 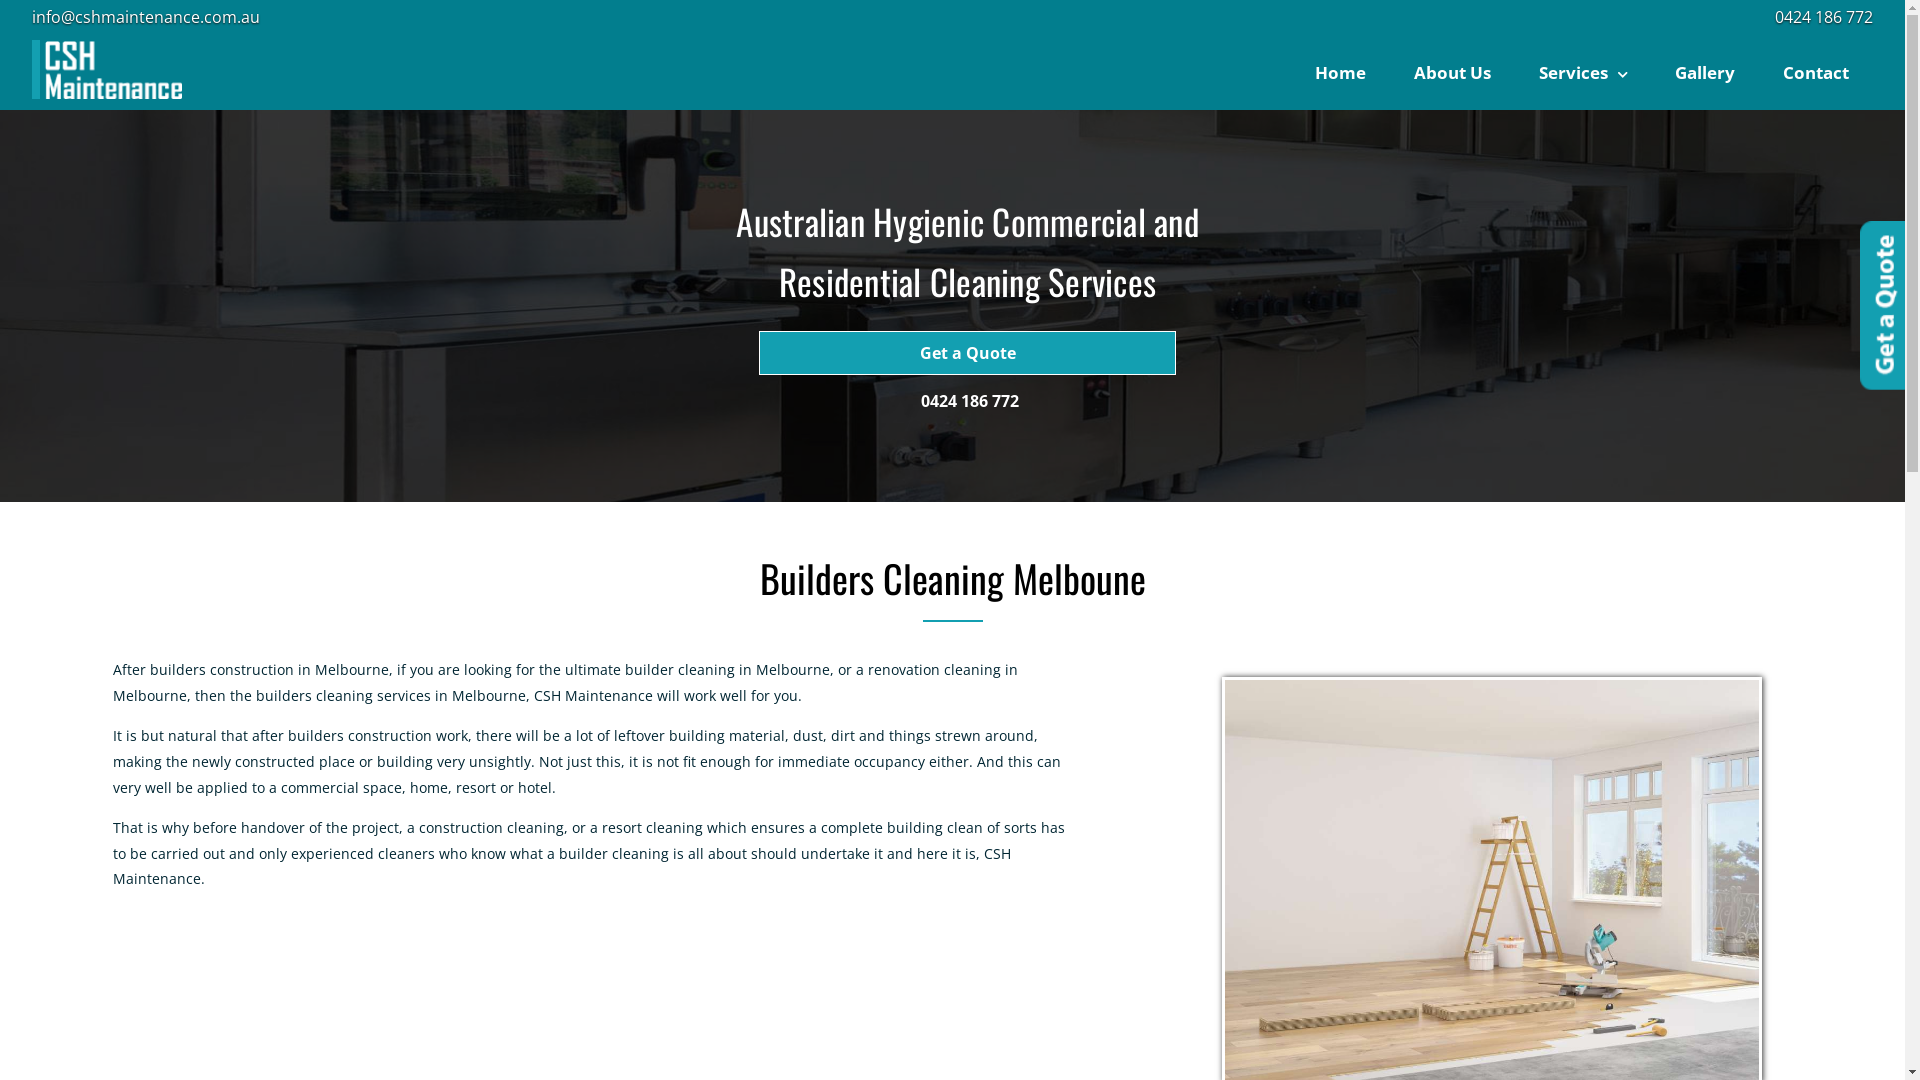 What do you see at coordinates (968, 353) in the screenshot?
I see `Get a Quote` at bounding box center [968, 353].